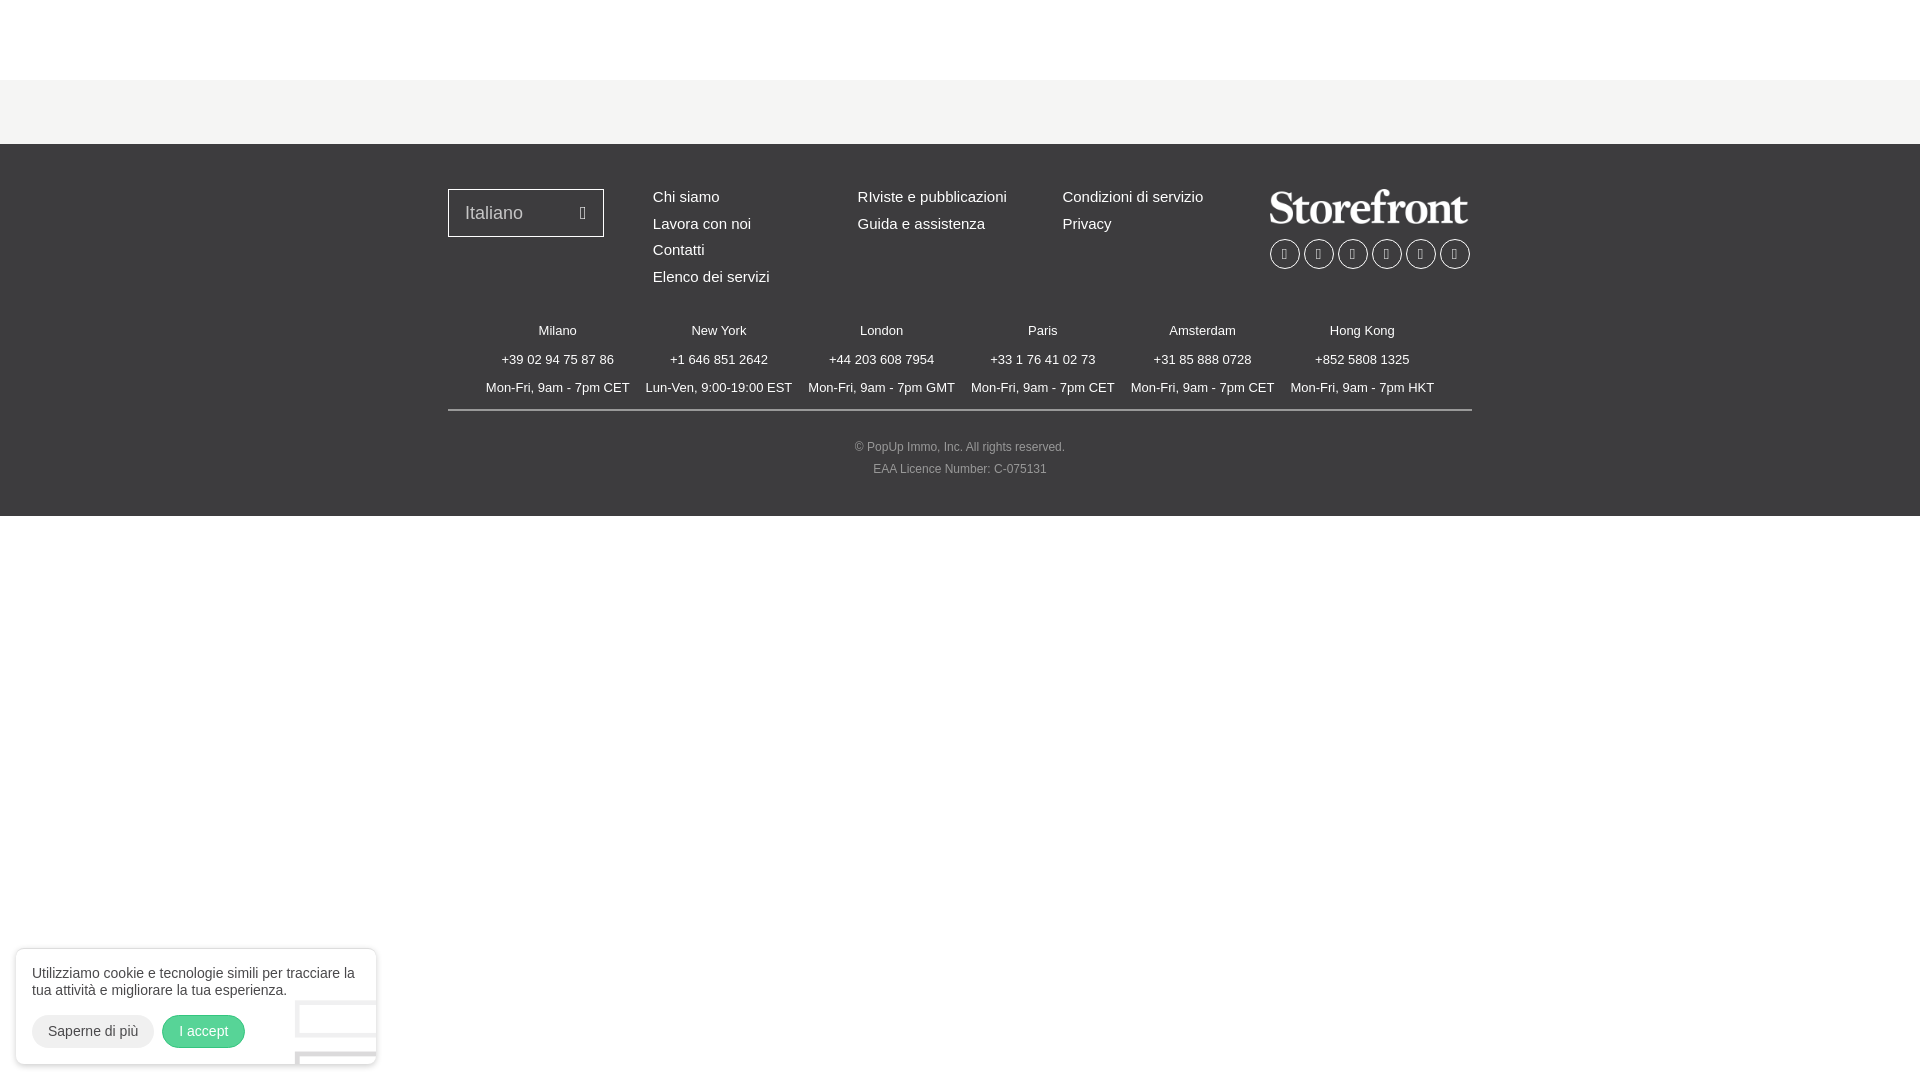 The height and width of the screenshot is (1080, 1920). Describe the element at coordinates (701, 223) in the screenshot. I see `Lavora con noi` at that location.